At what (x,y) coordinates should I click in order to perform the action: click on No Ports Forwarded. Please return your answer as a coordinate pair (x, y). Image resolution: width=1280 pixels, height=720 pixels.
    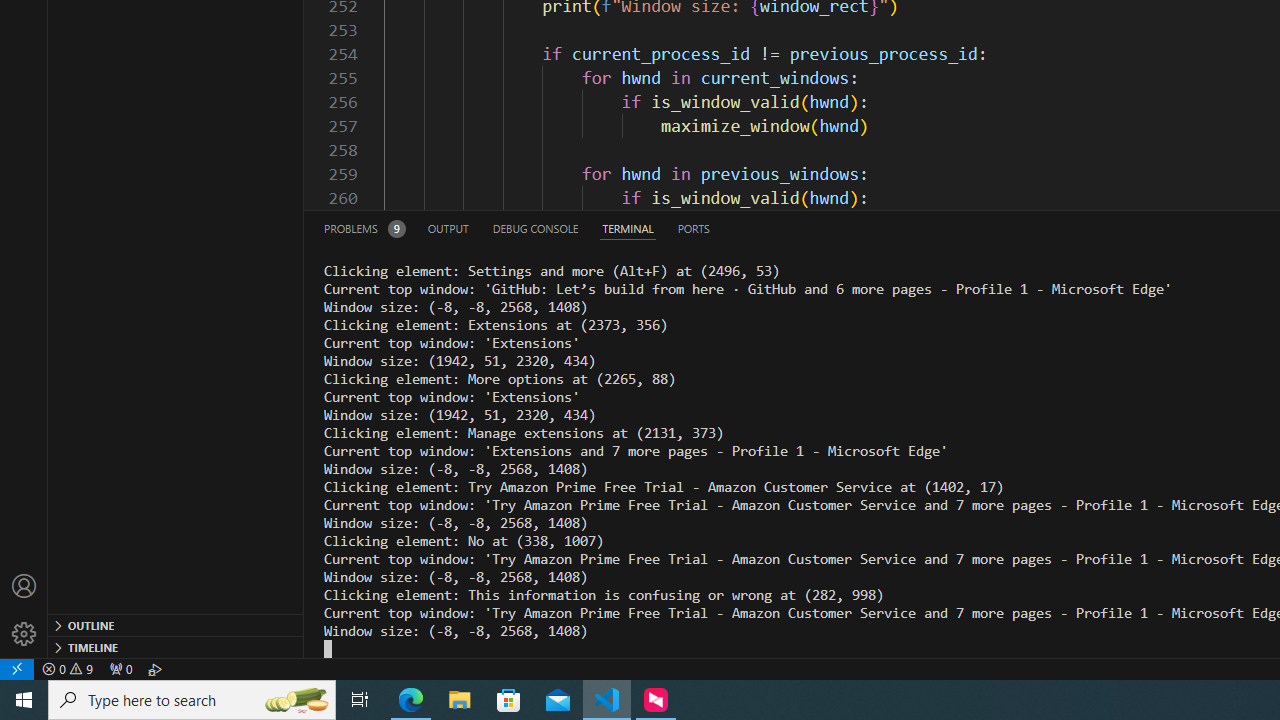
    Looking at the image, I should click on (120, 668).